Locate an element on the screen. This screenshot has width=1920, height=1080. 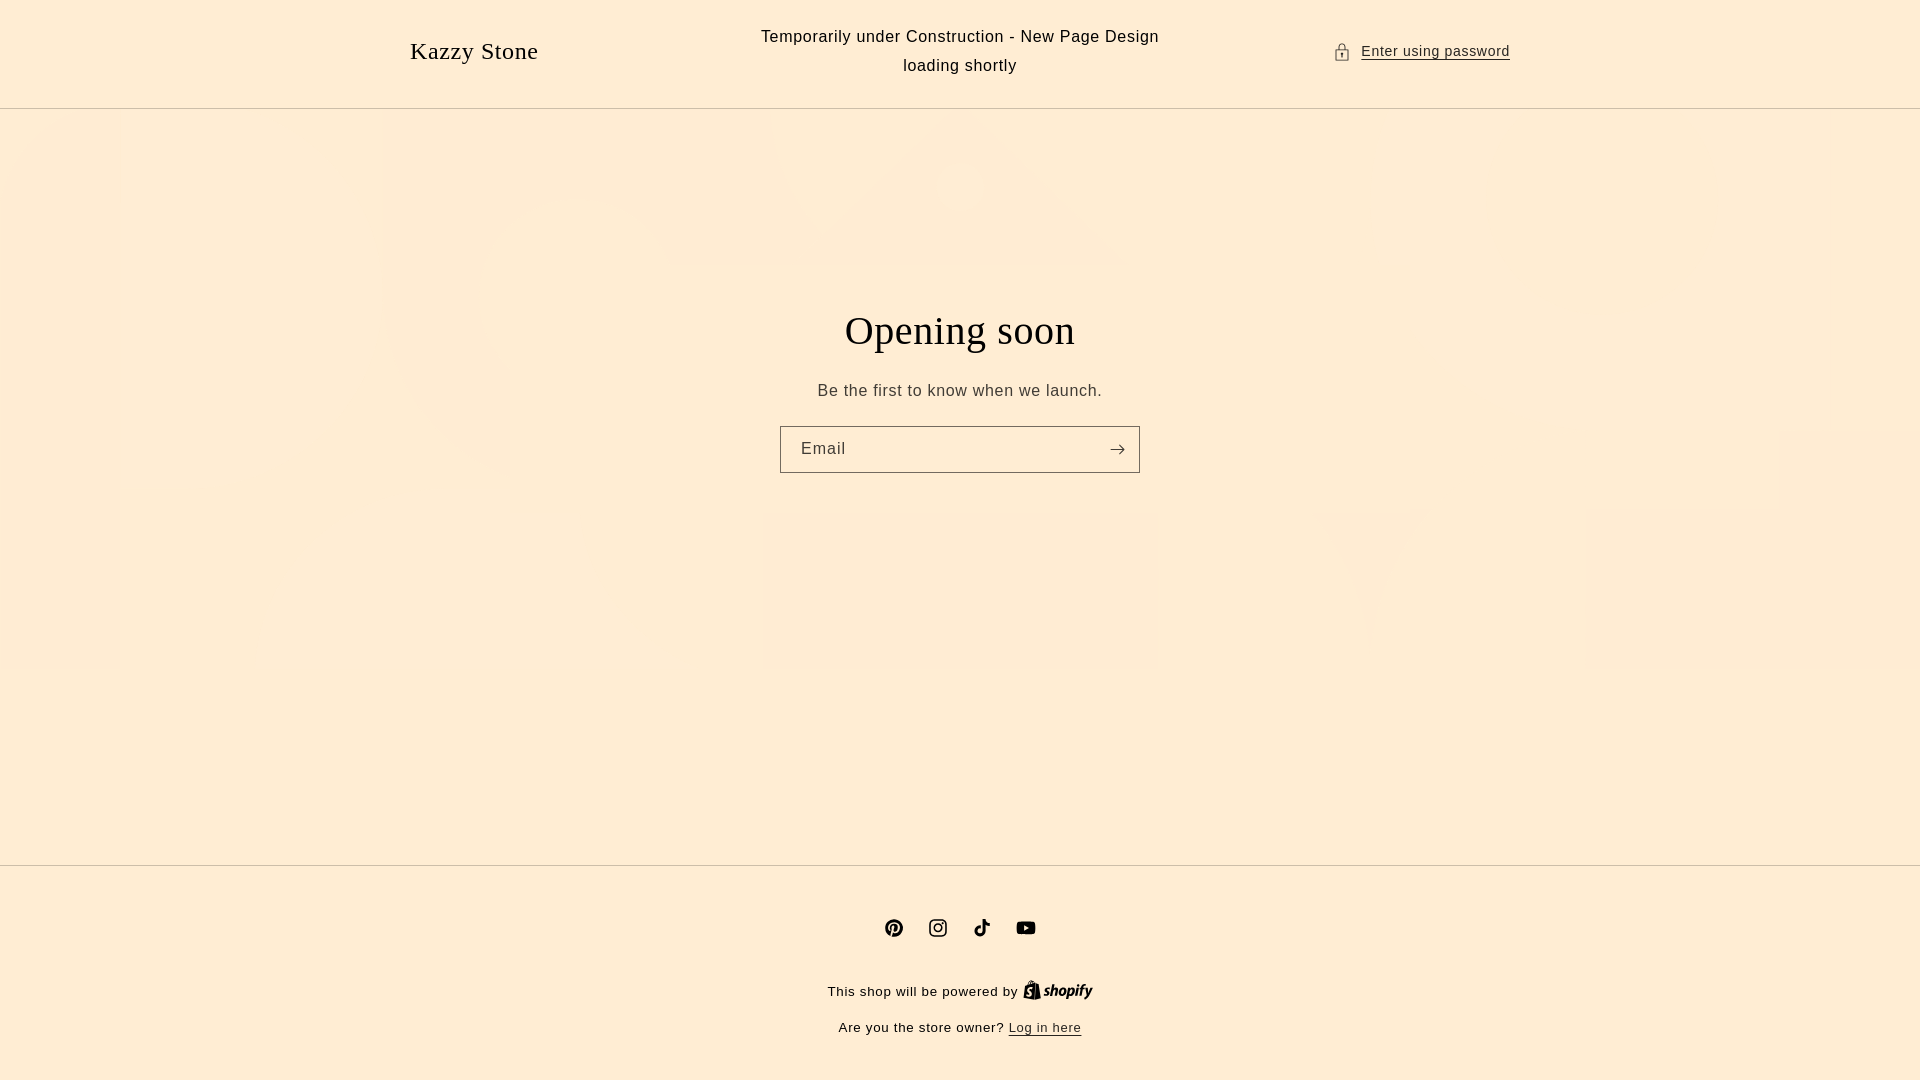
Log in here is located at coordinates (1046, 1028).